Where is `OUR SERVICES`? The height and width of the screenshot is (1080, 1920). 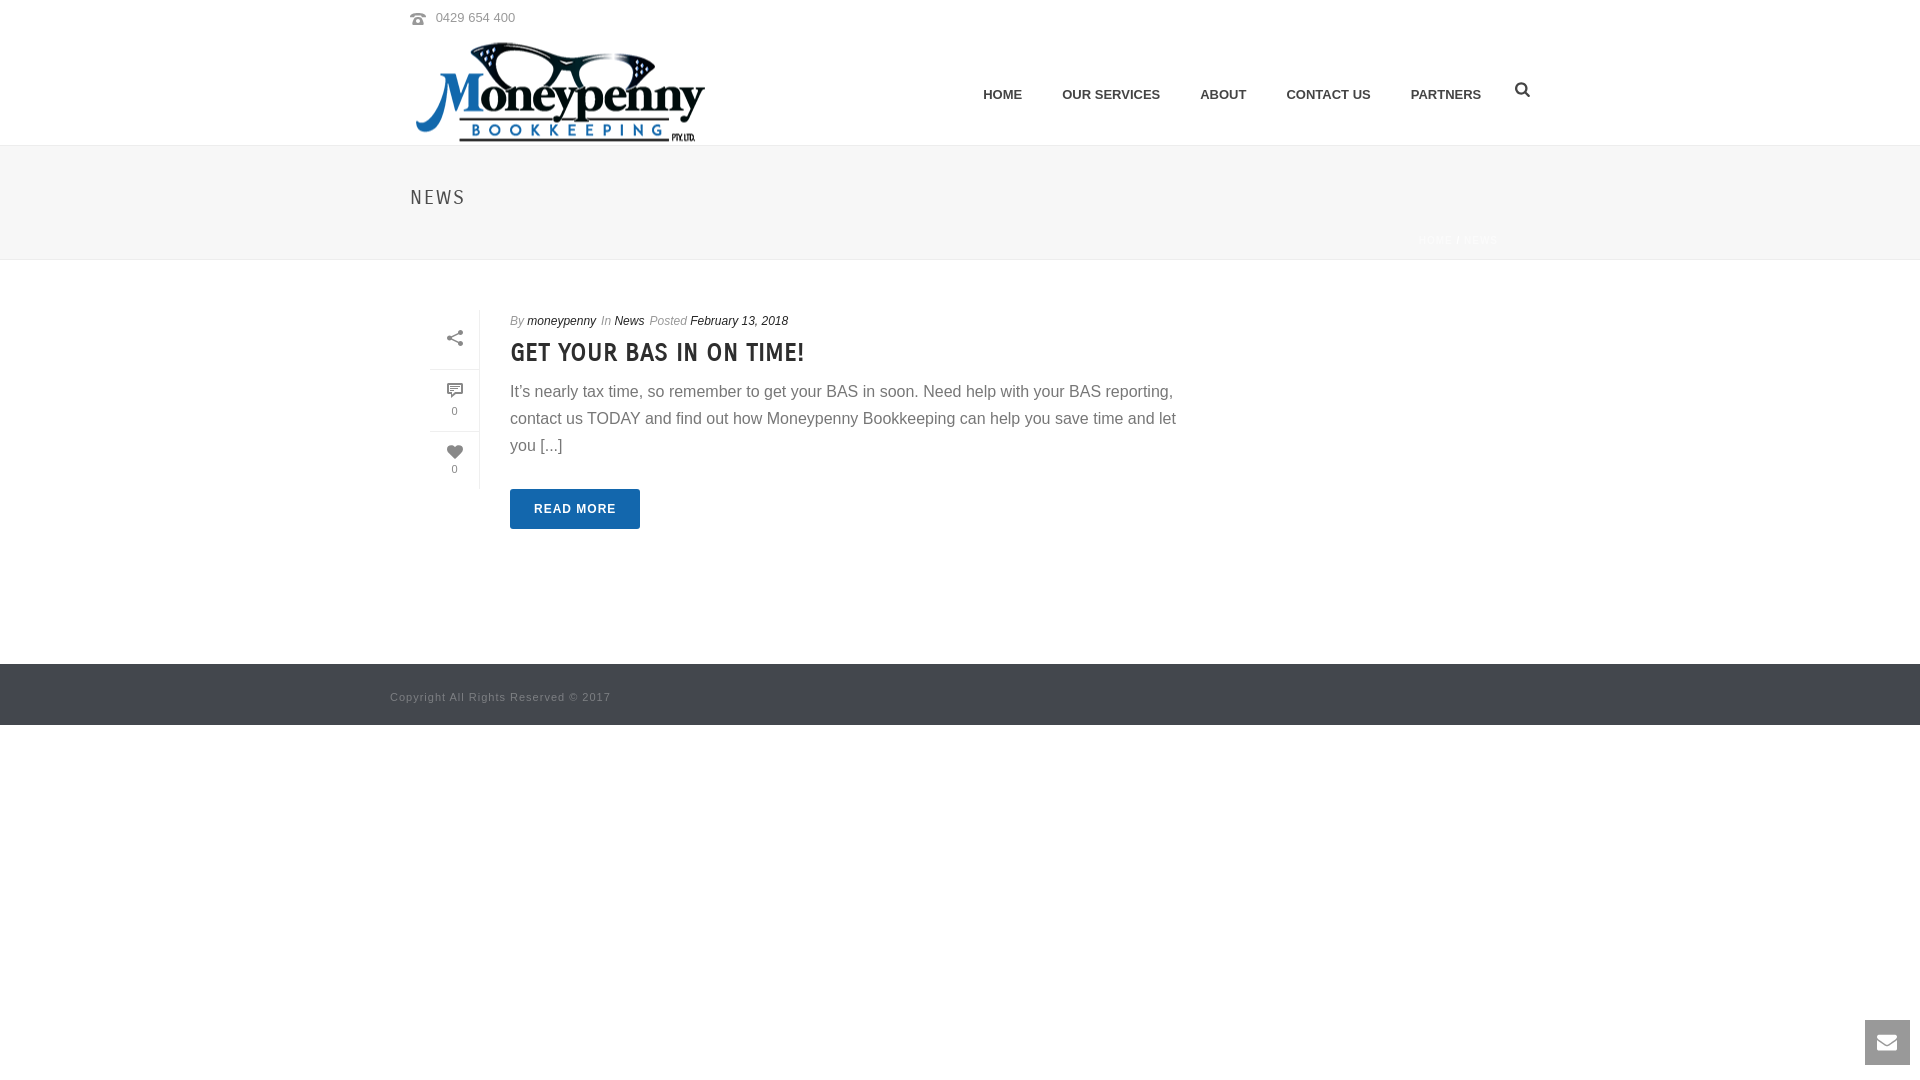 OUR SERVICES is located at coordinates (1111, 90).